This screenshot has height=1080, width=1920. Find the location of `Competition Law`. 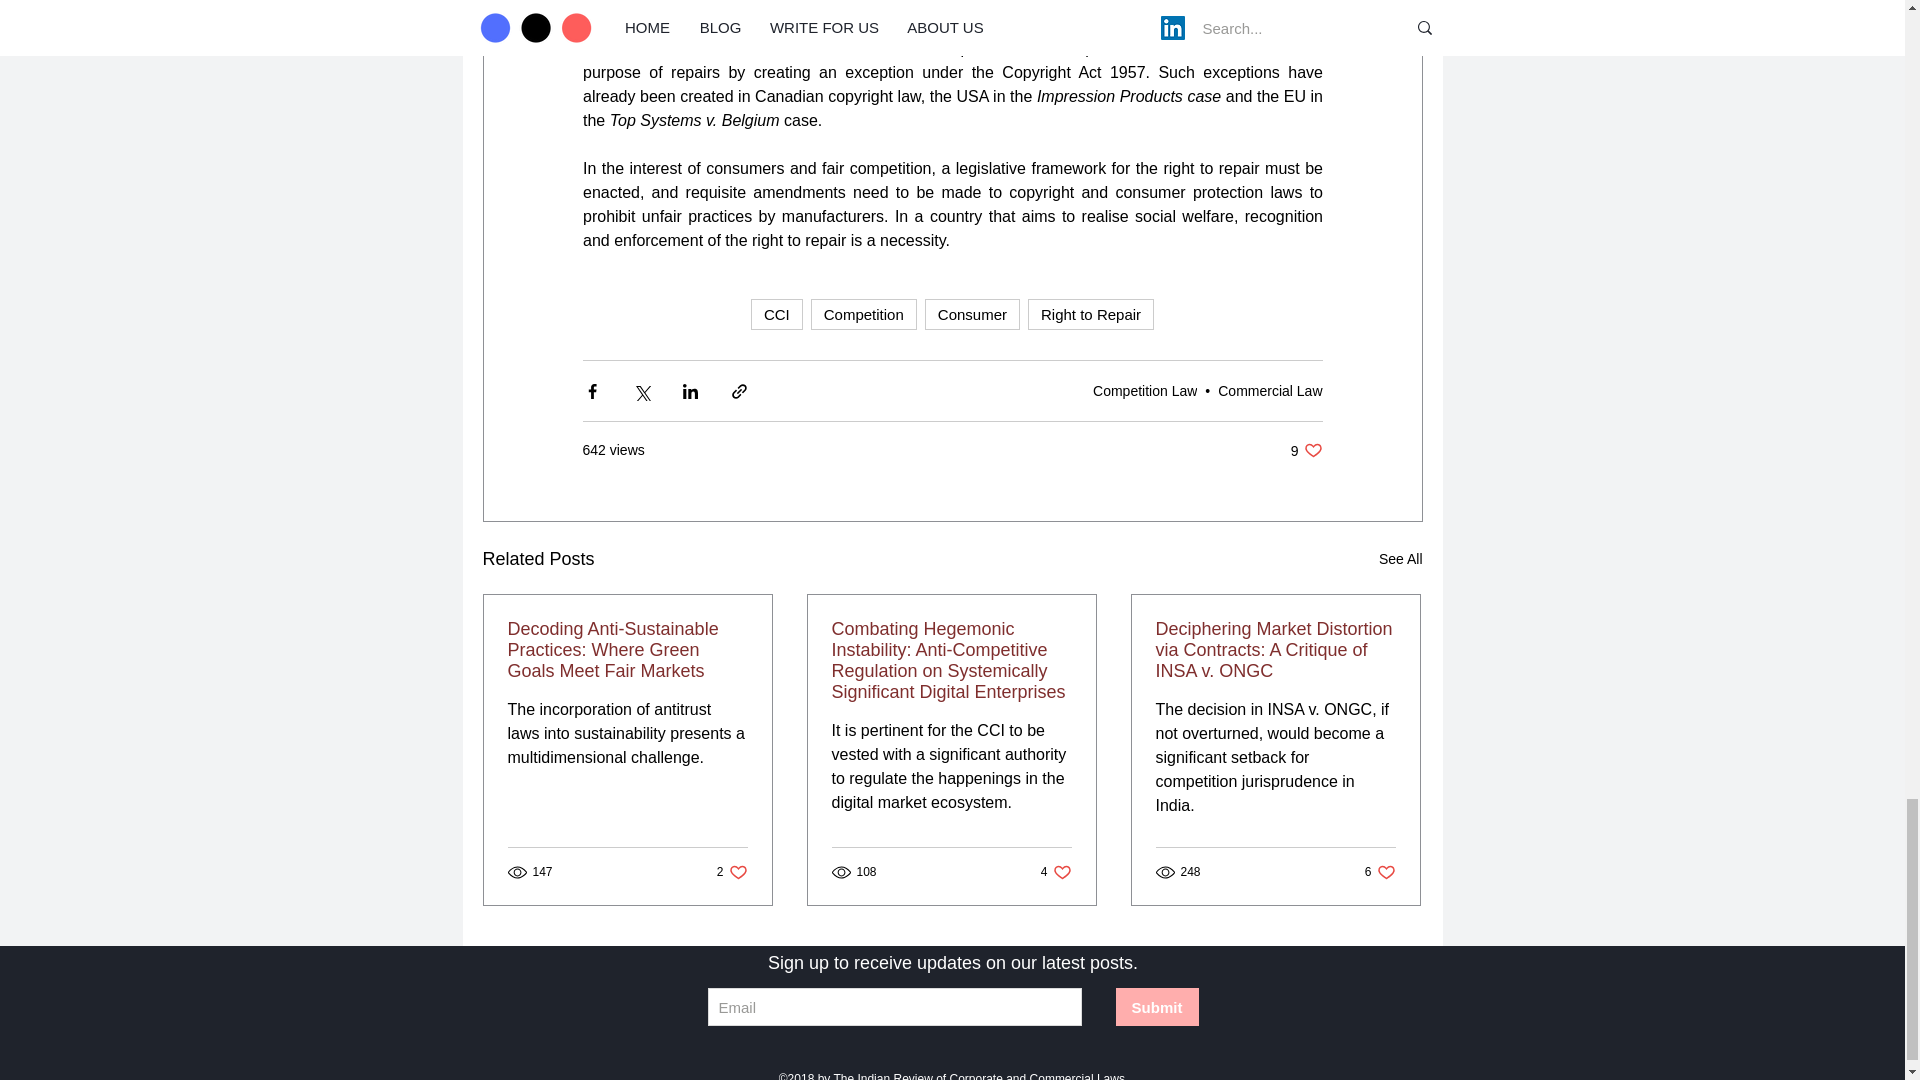

Competition Law is located at coordinates (1144, 390).